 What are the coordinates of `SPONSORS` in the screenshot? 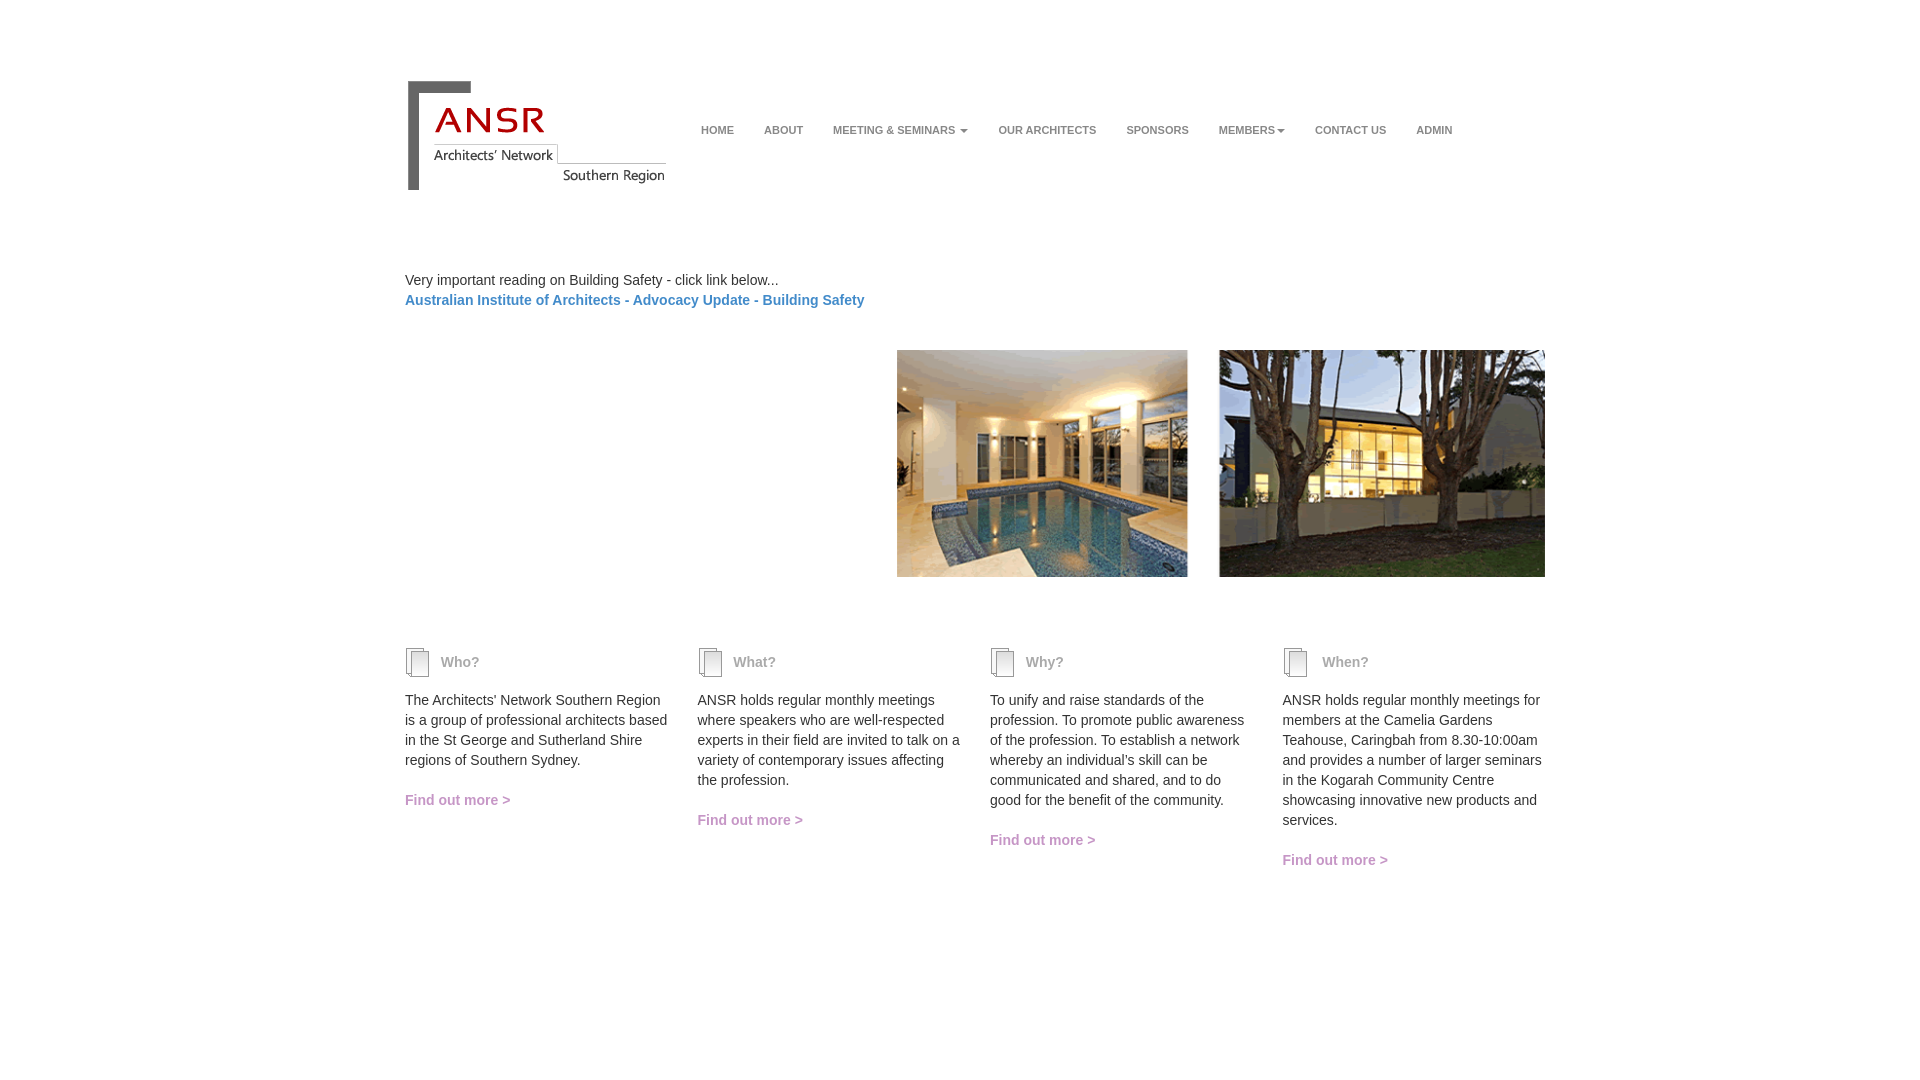 It's located at (1157, 115).